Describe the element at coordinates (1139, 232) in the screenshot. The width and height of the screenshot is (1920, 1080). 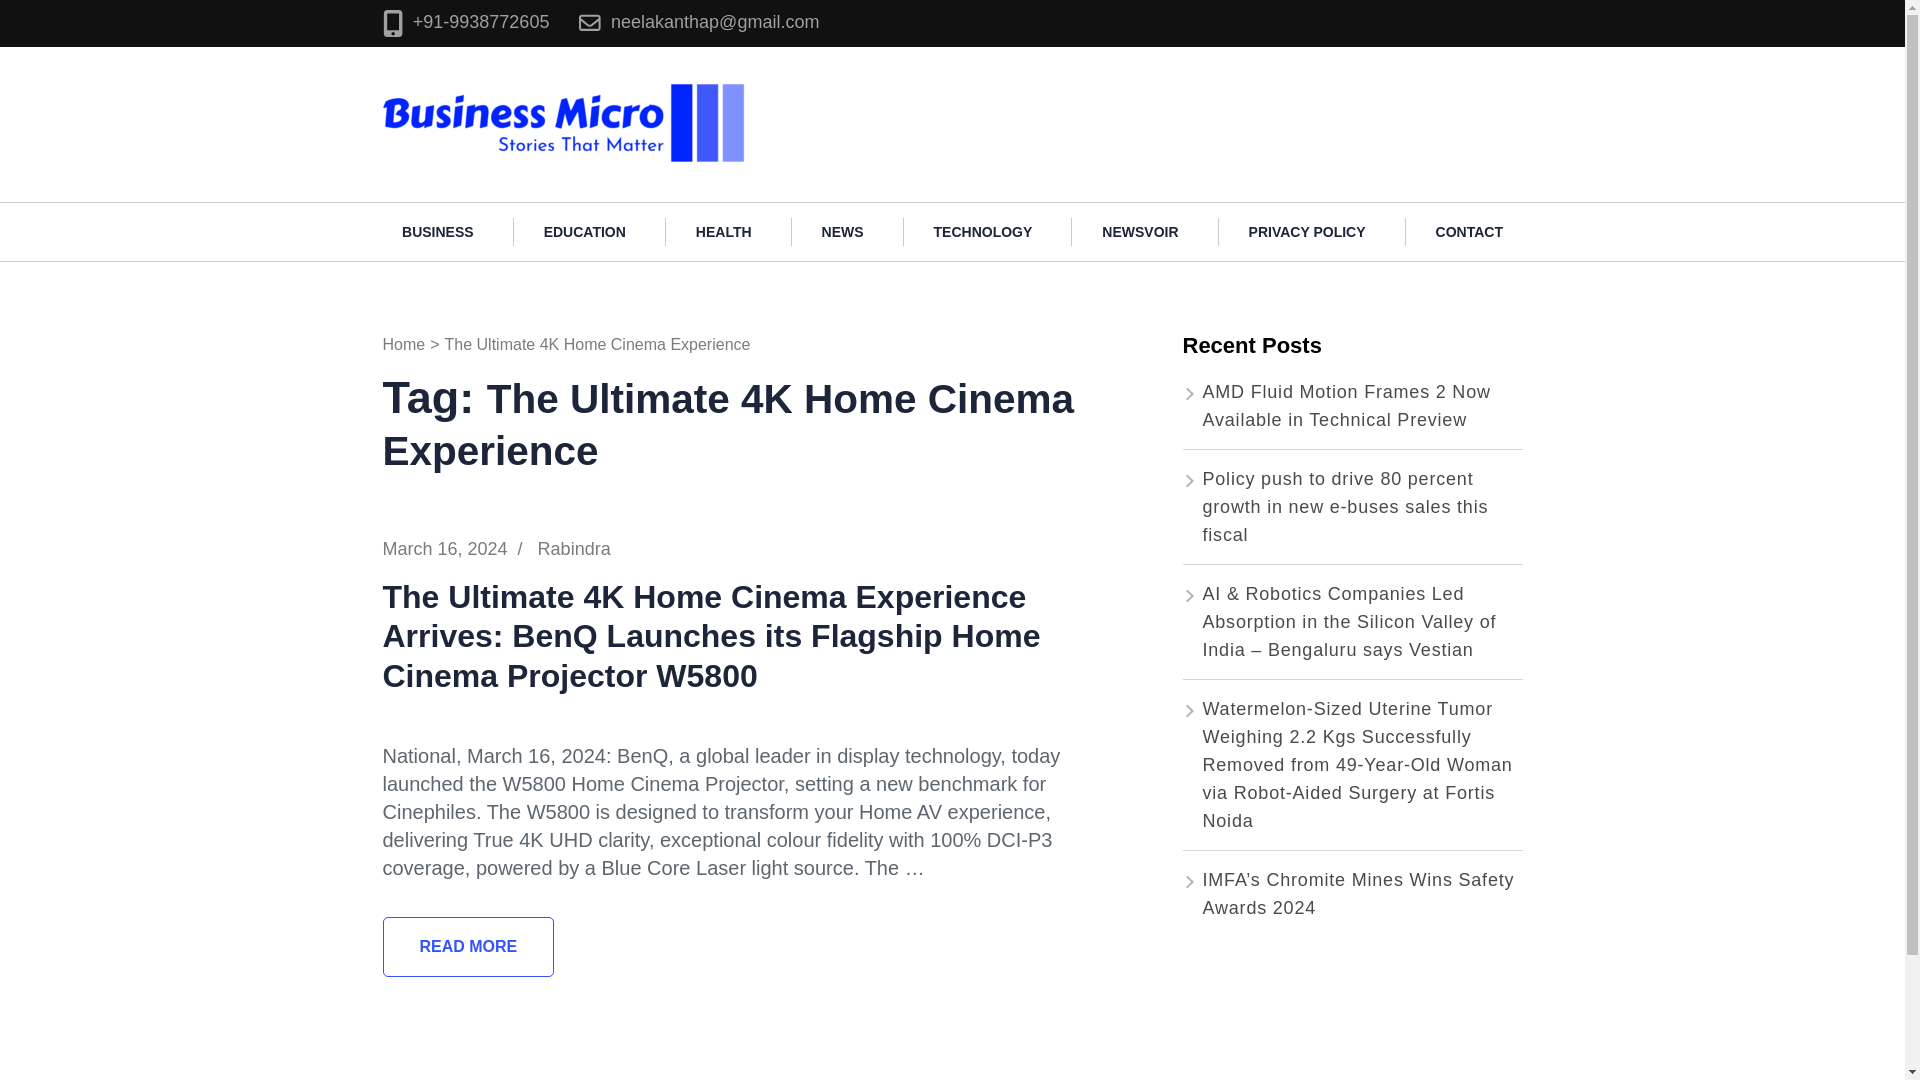
I see `NEWSVOIR` at that location.